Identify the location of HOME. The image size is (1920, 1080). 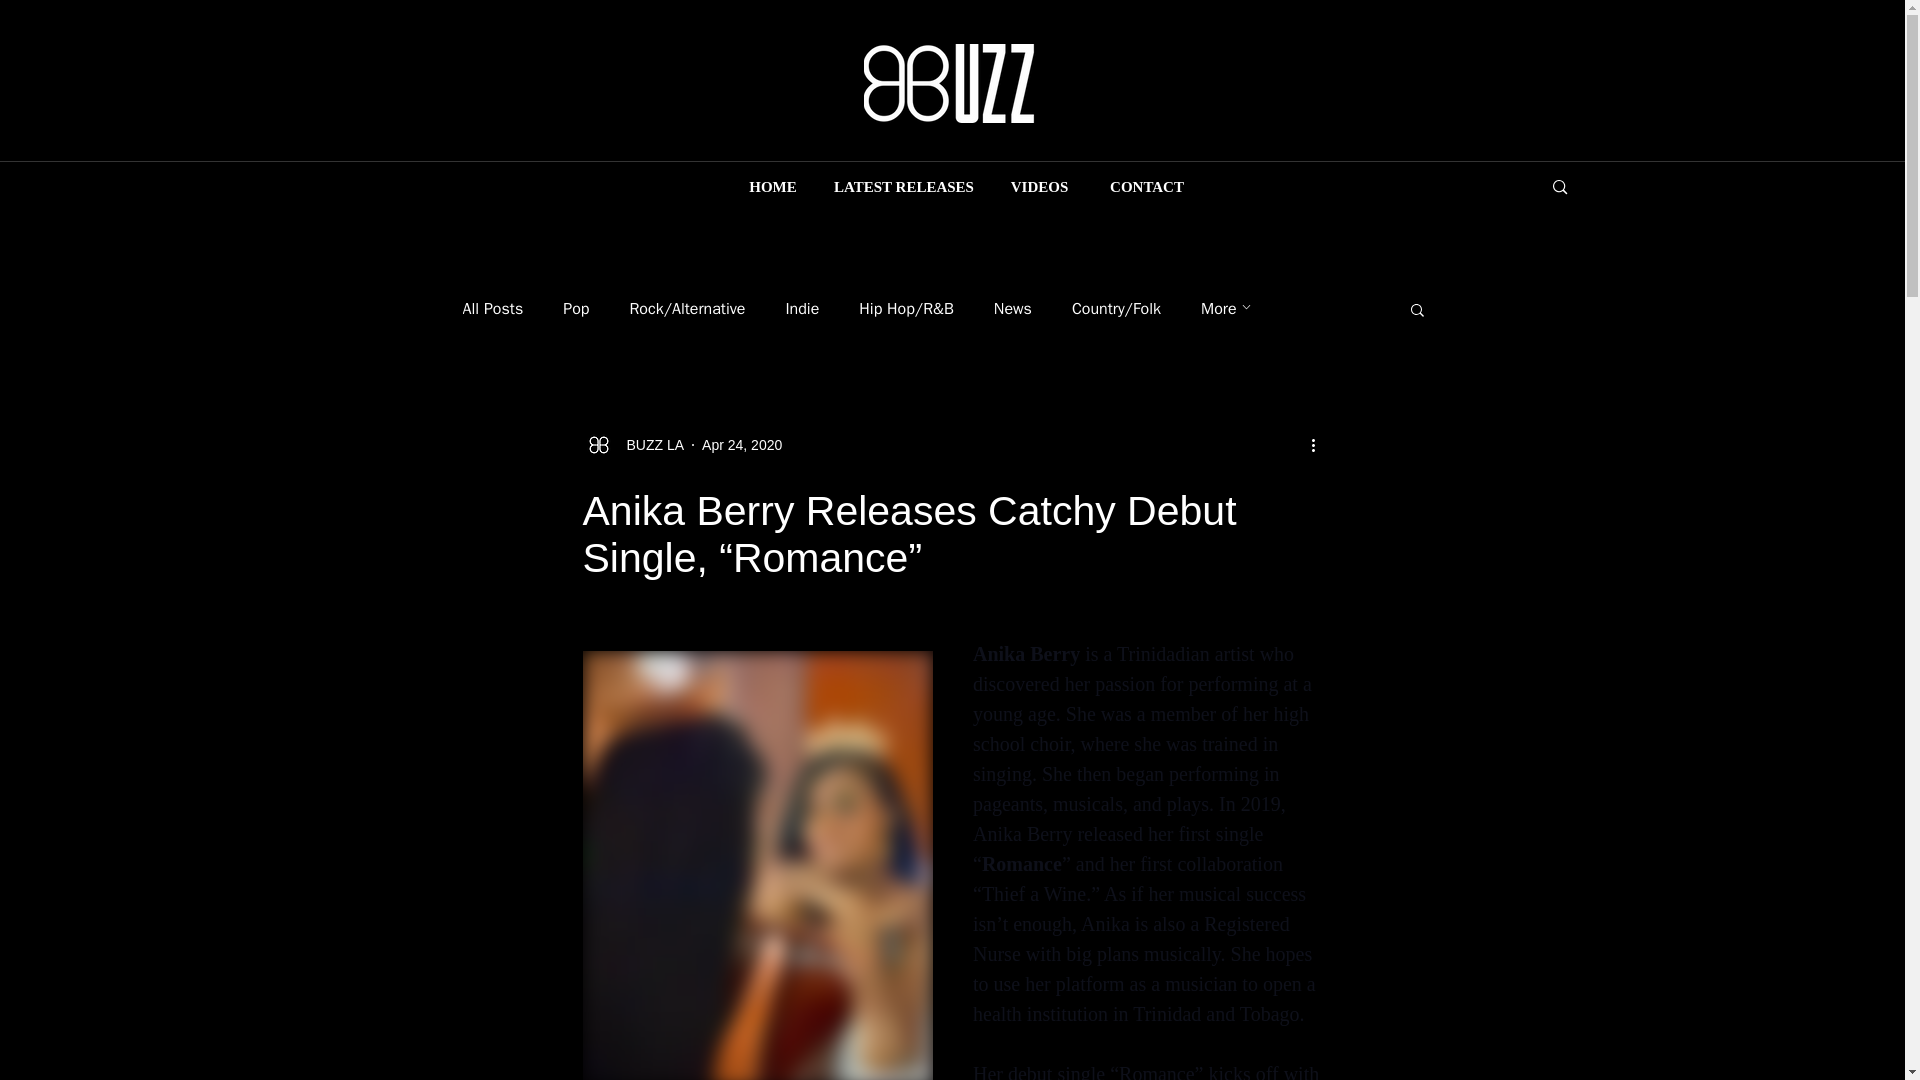
(772, 187).